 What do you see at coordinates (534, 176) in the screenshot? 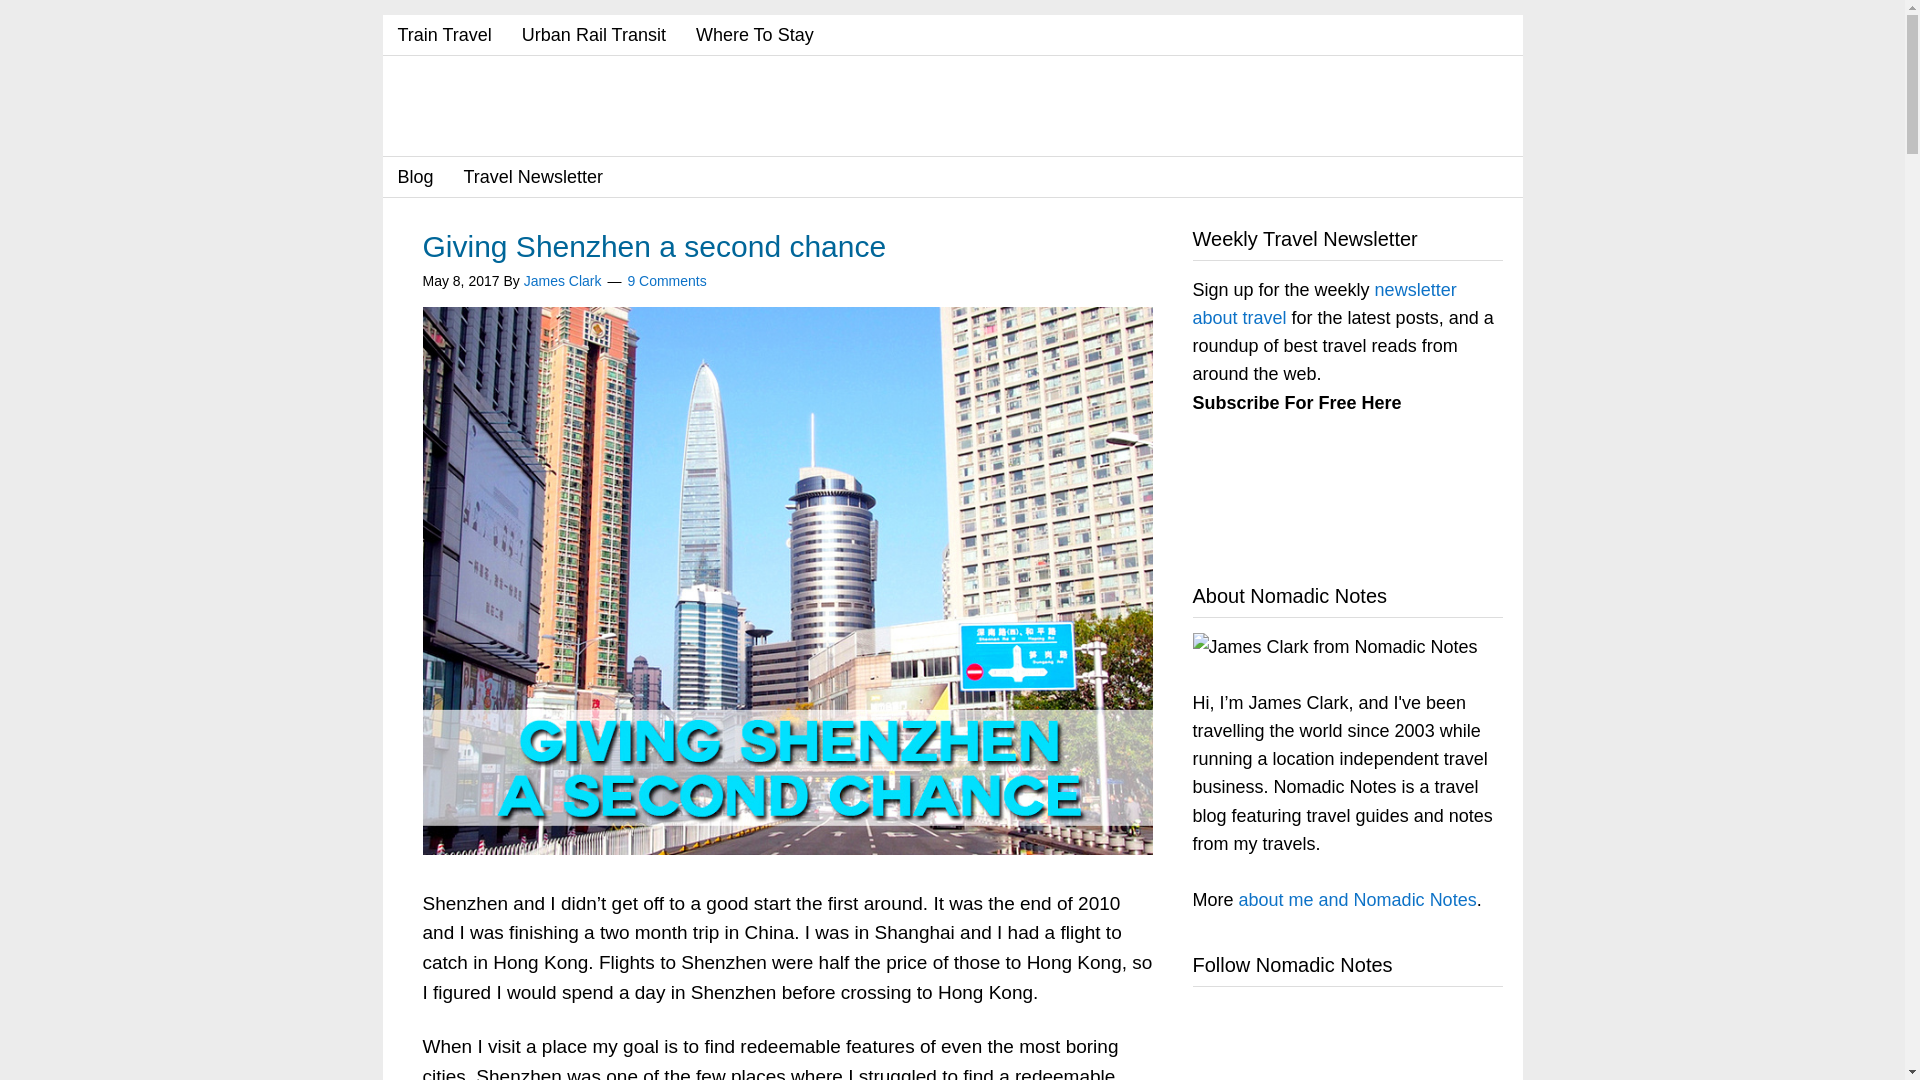
I see `Travel Newsletter` at bounding box center [534, 176].